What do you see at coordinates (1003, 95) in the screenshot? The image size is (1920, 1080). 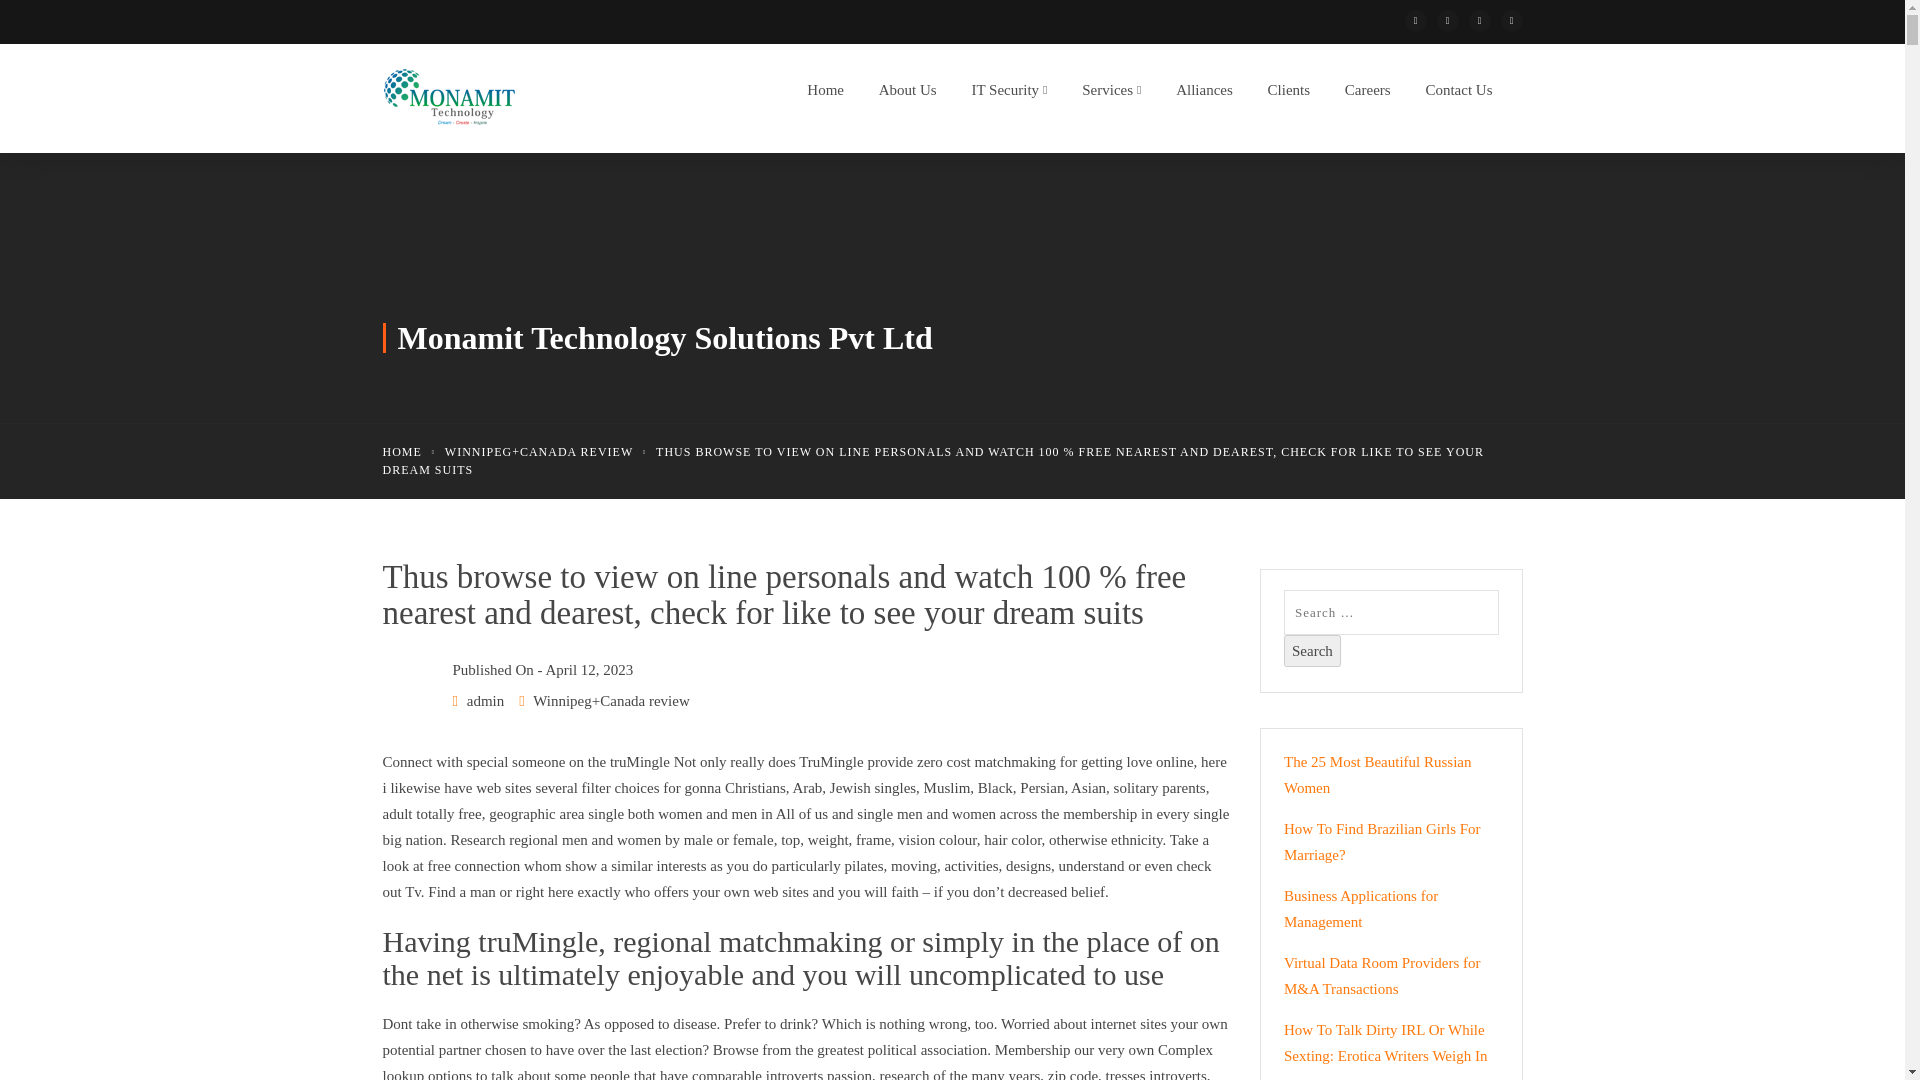 I see `IT Security` at bounding box center [1003, 95].